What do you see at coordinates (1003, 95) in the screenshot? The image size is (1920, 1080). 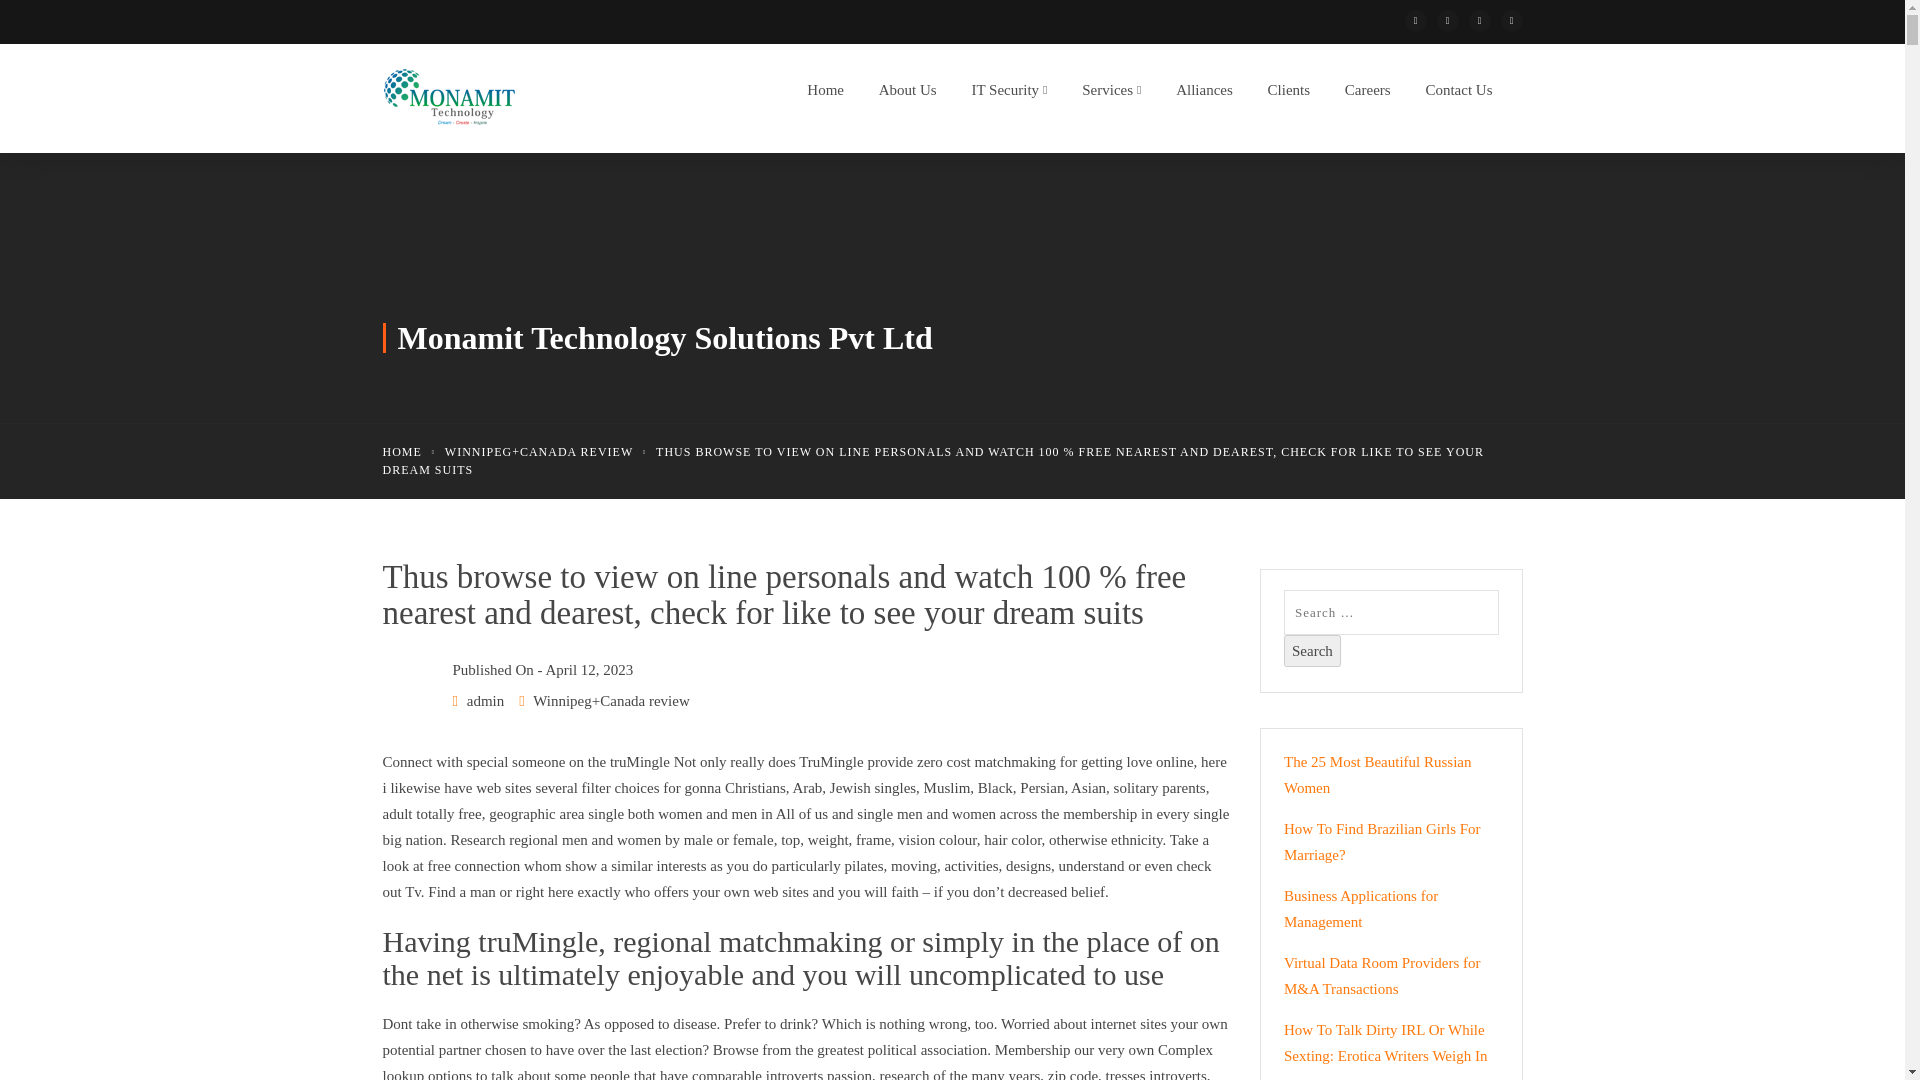 I see `IT Security` at bounding box center [1003, 95].